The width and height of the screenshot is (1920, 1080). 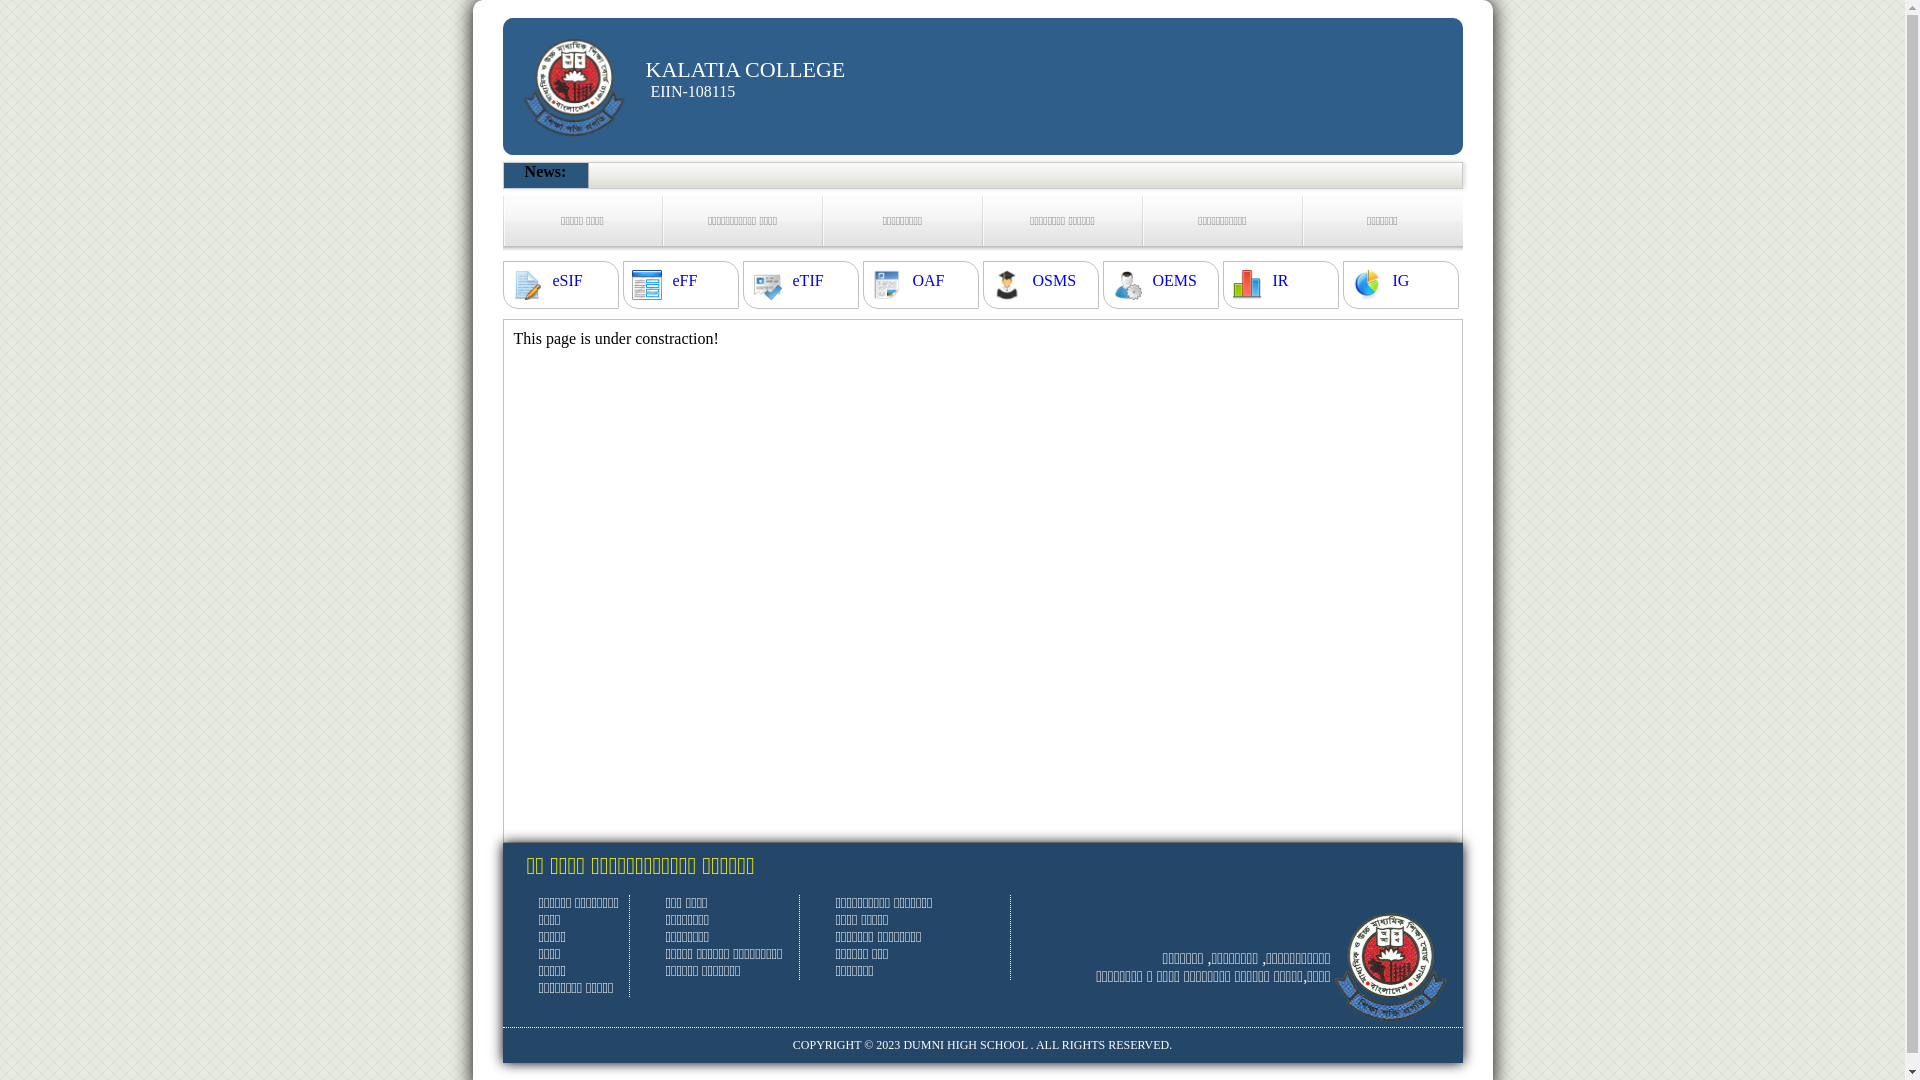 What do you see at coordinates (567, 281) in the screenshot?
I see `eSIF` at bounding box center [567, 281].